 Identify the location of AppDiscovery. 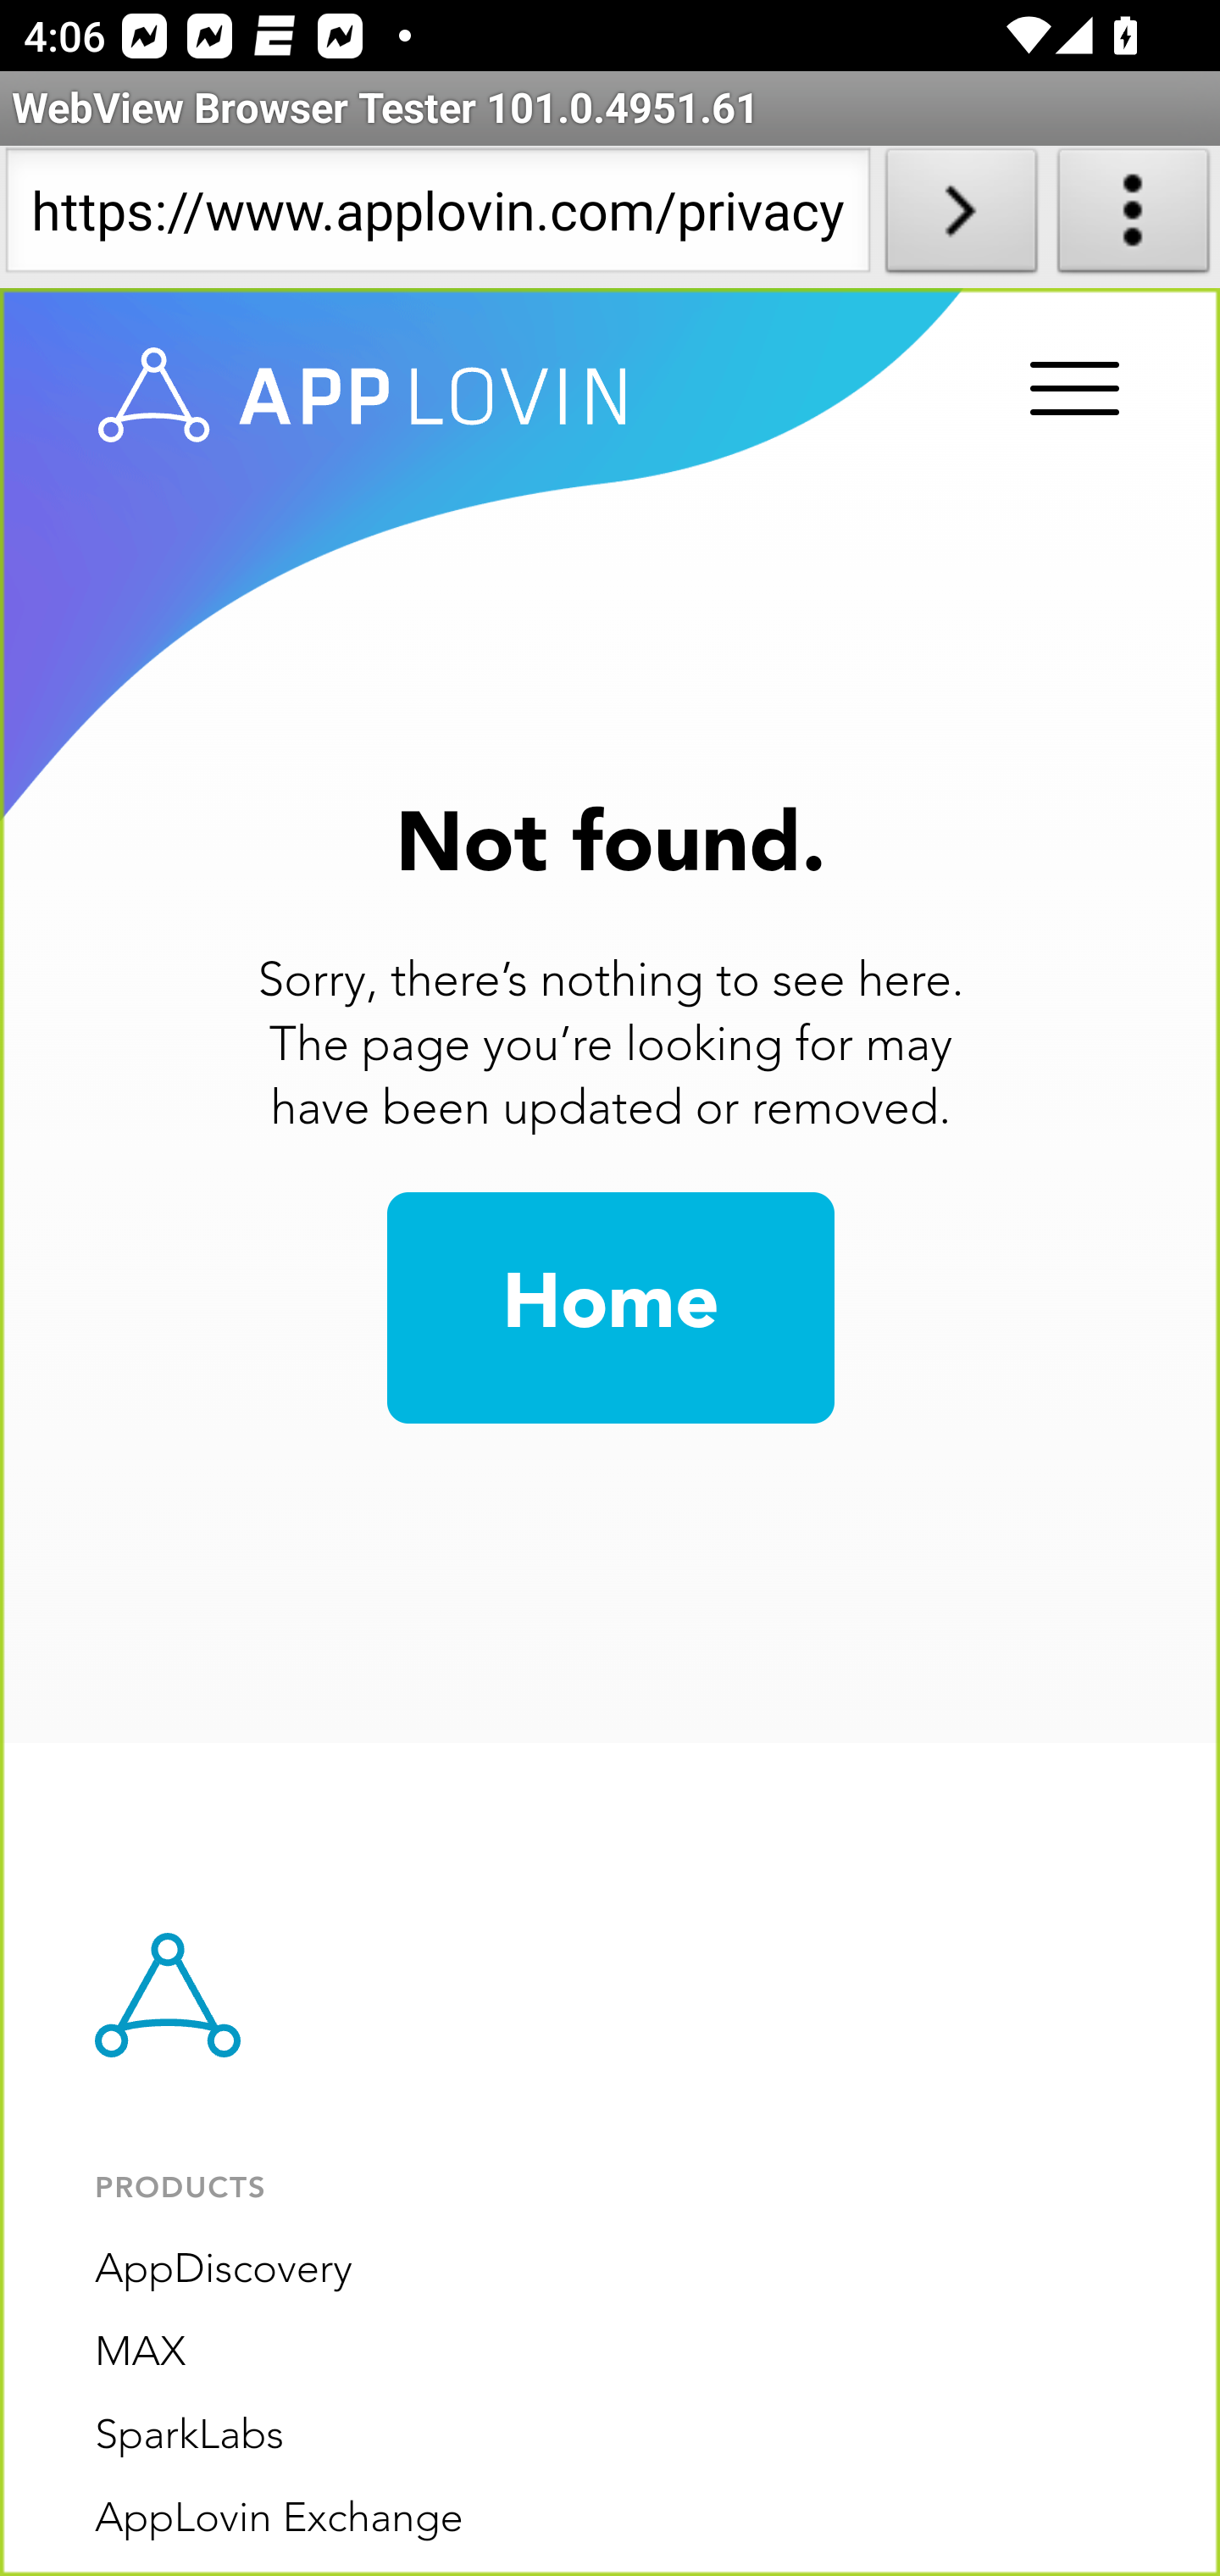
(224, 2270).